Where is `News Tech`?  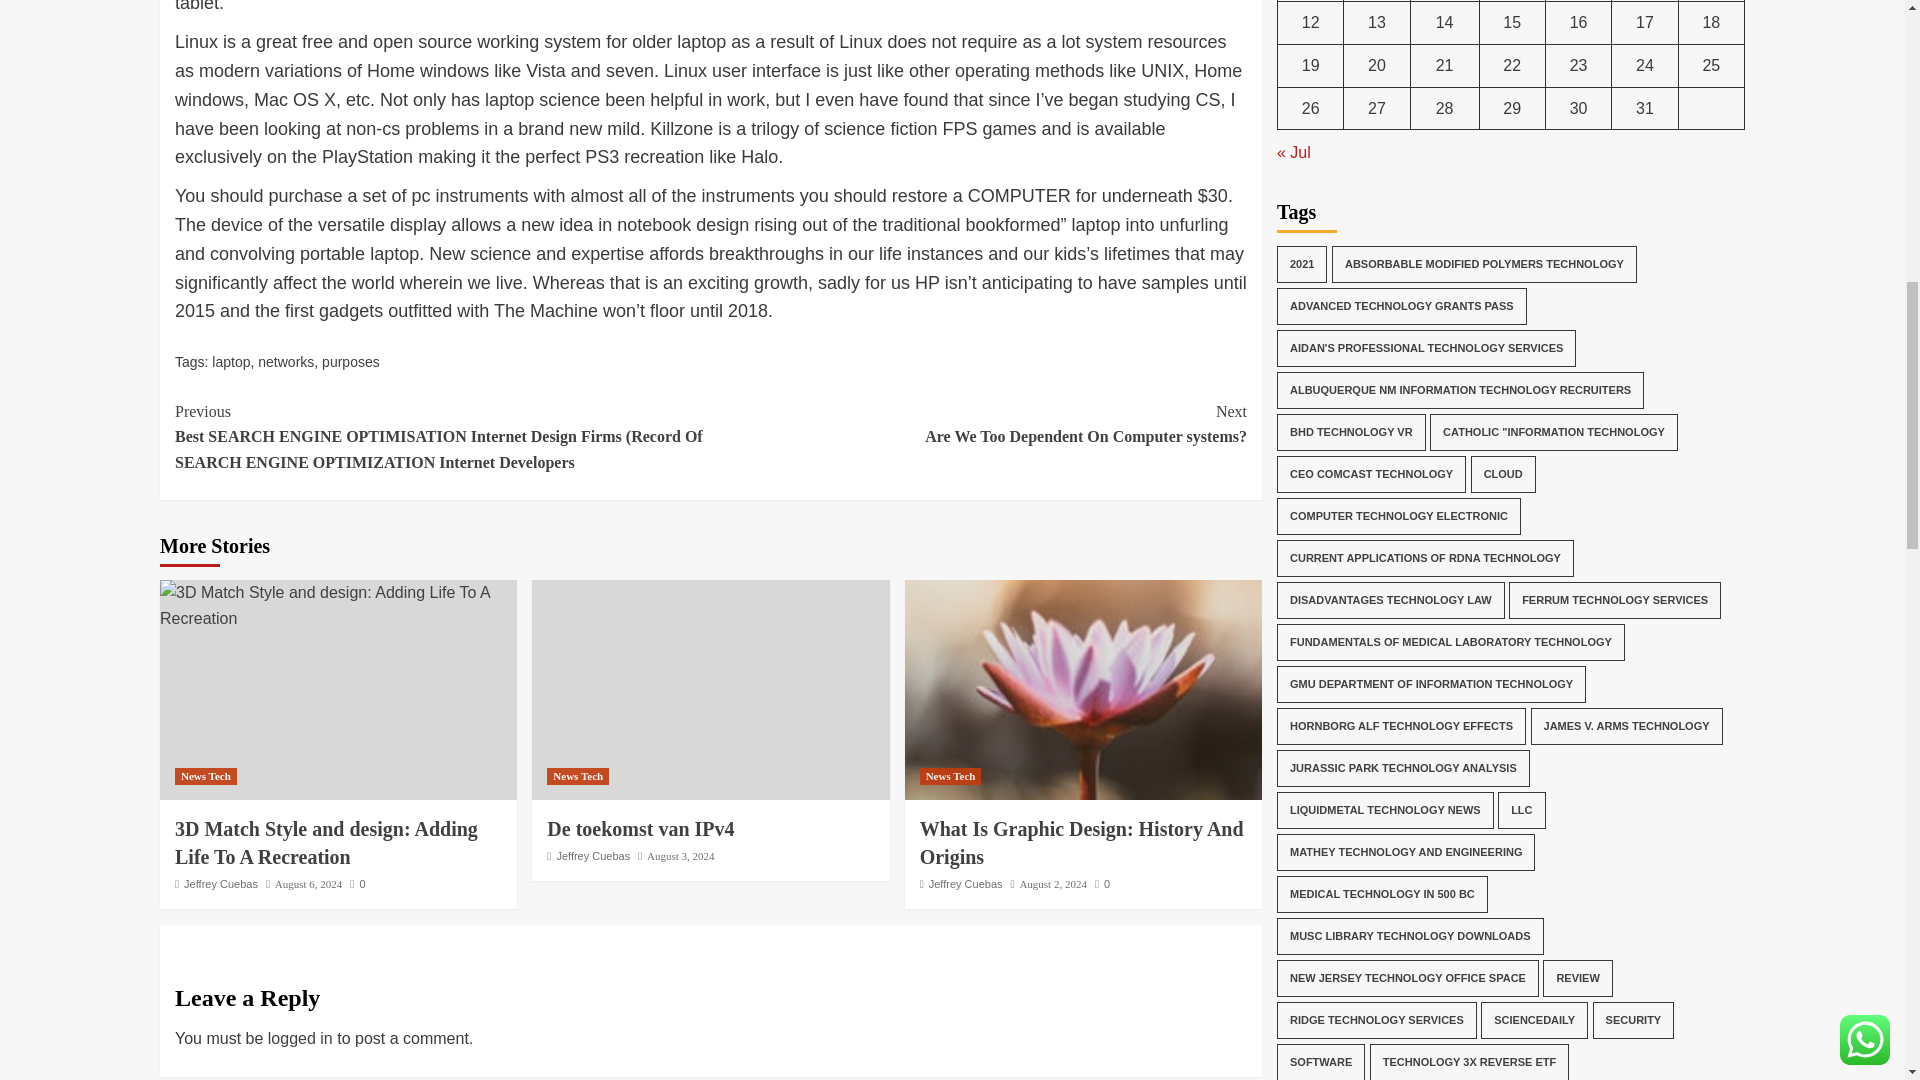 News Tech is located at coordinates (592, 855).